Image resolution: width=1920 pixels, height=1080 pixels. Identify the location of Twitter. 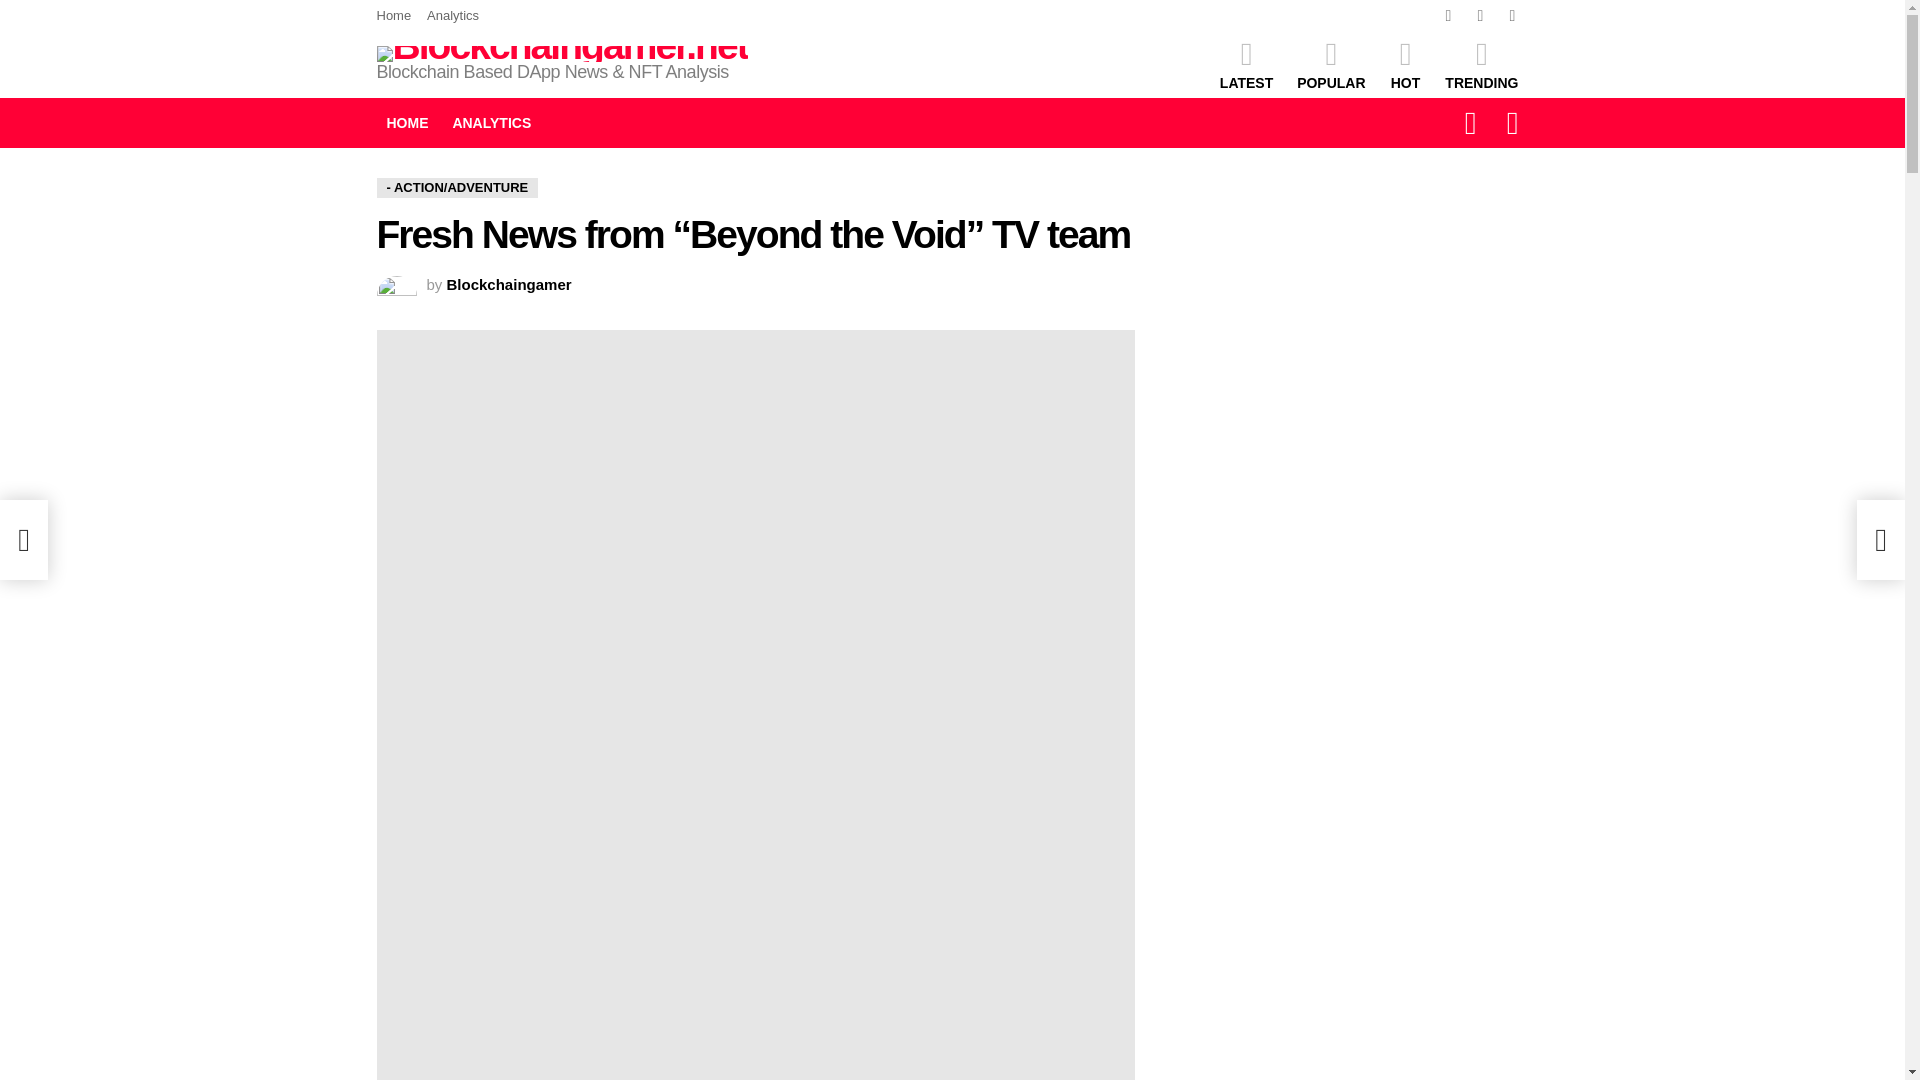
(1479, 16).